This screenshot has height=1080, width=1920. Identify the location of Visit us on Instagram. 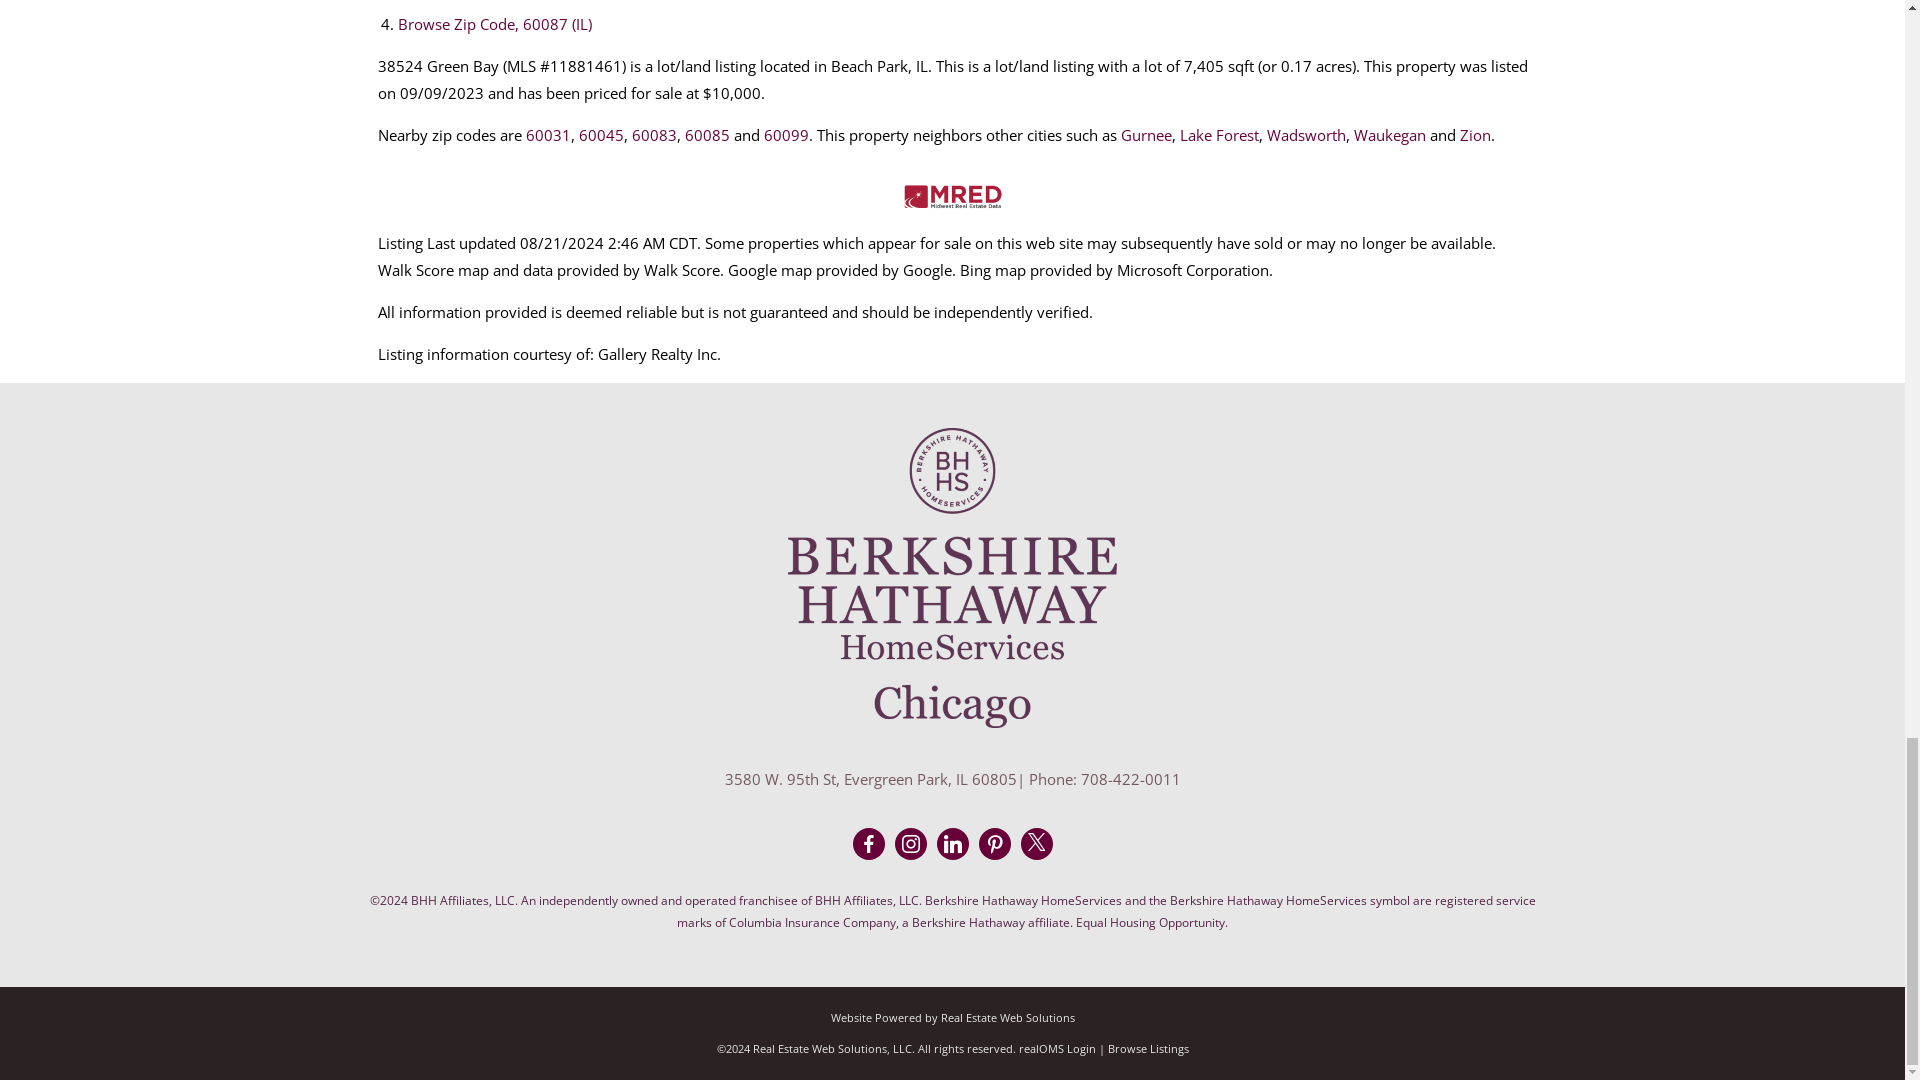
(910, 844).